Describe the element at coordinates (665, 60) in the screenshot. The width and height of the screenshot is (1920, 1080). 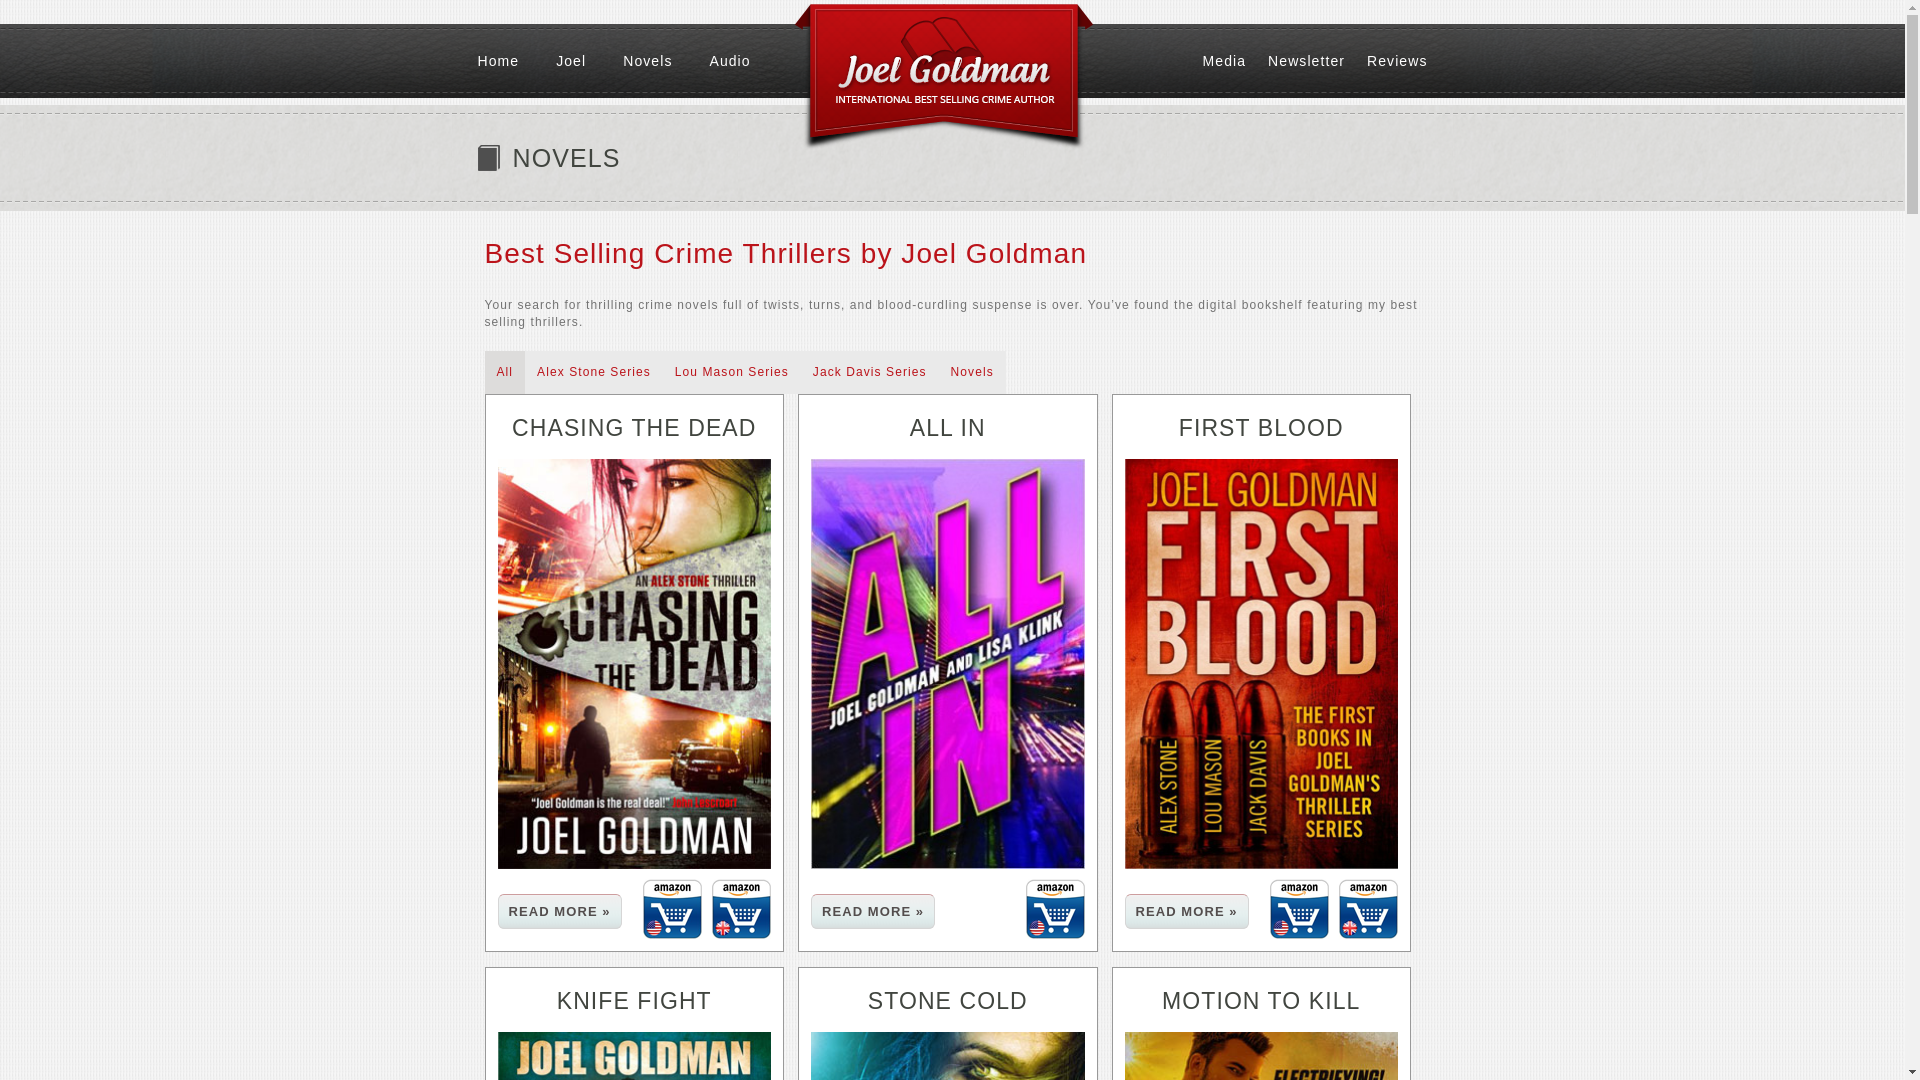
I see `Novels` at that location.